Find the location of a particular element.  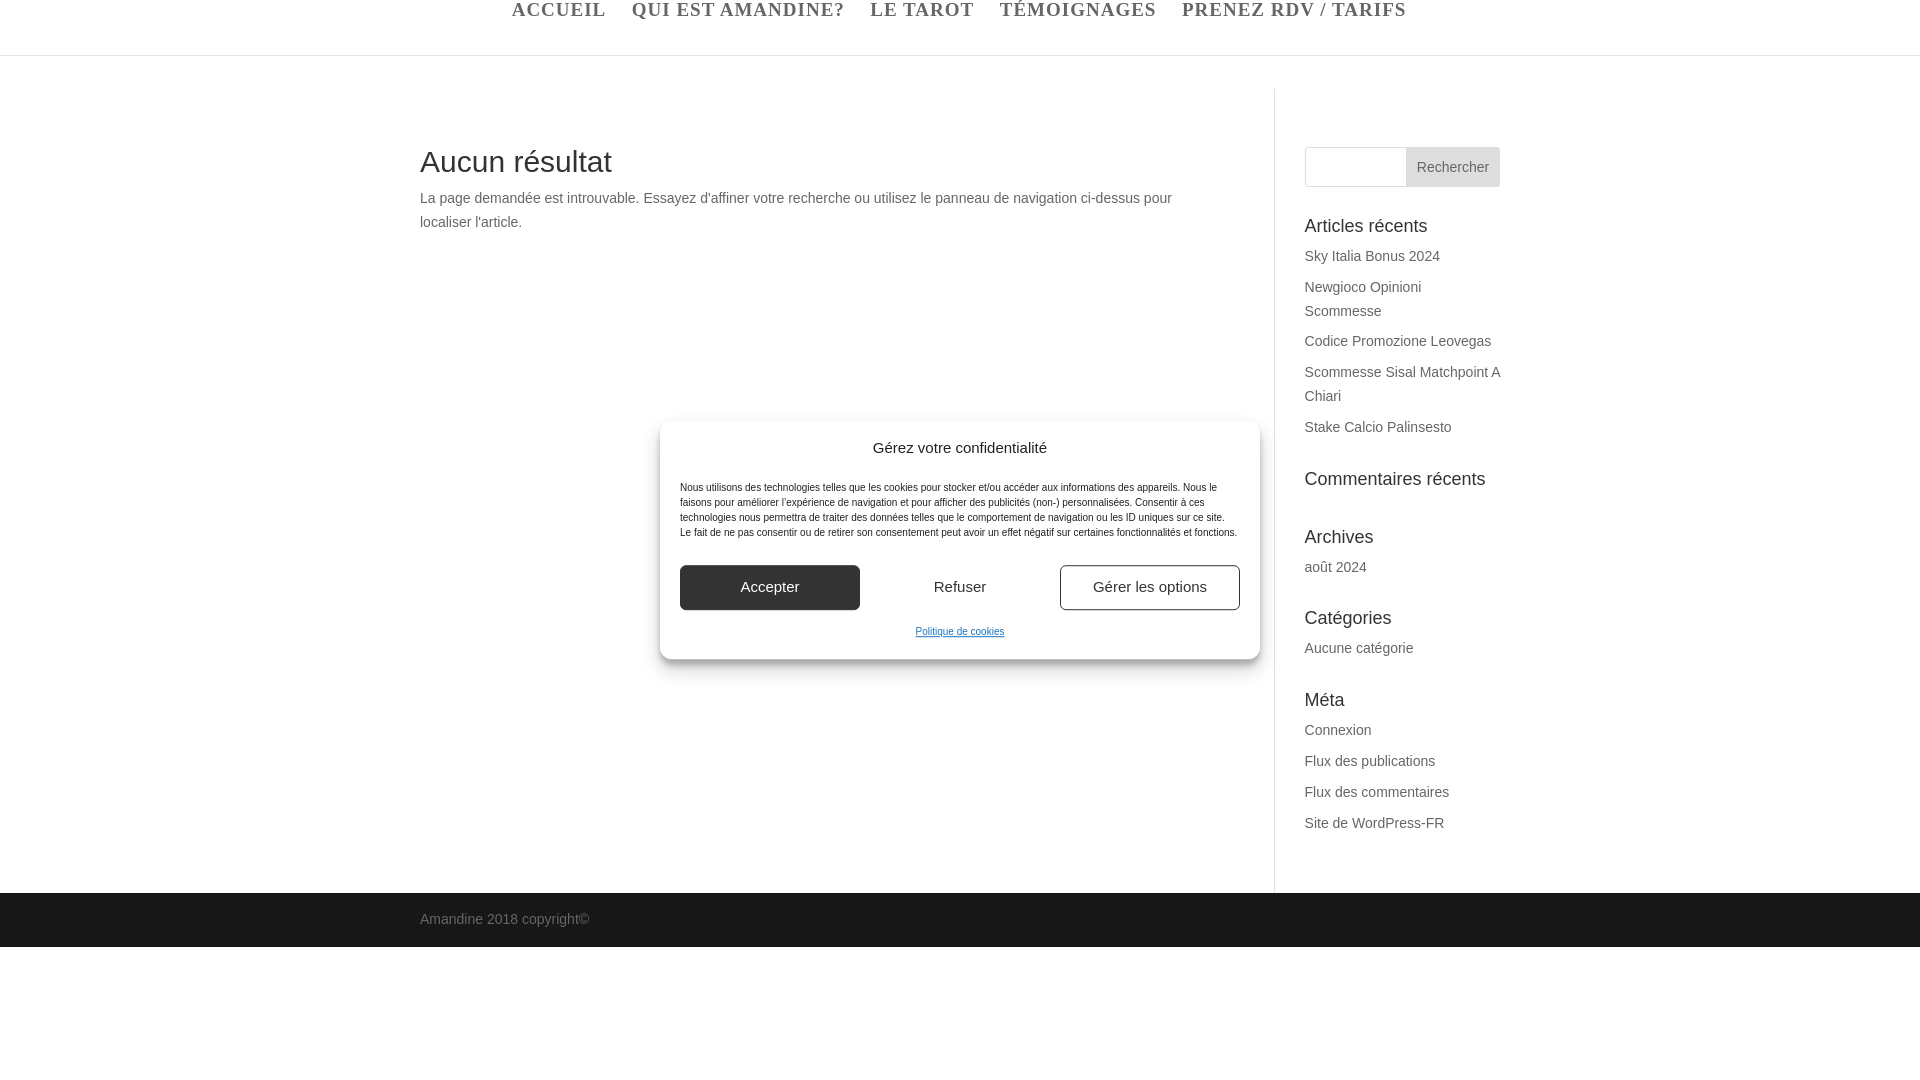

LE TAROT is located at coordinates (921, 29).